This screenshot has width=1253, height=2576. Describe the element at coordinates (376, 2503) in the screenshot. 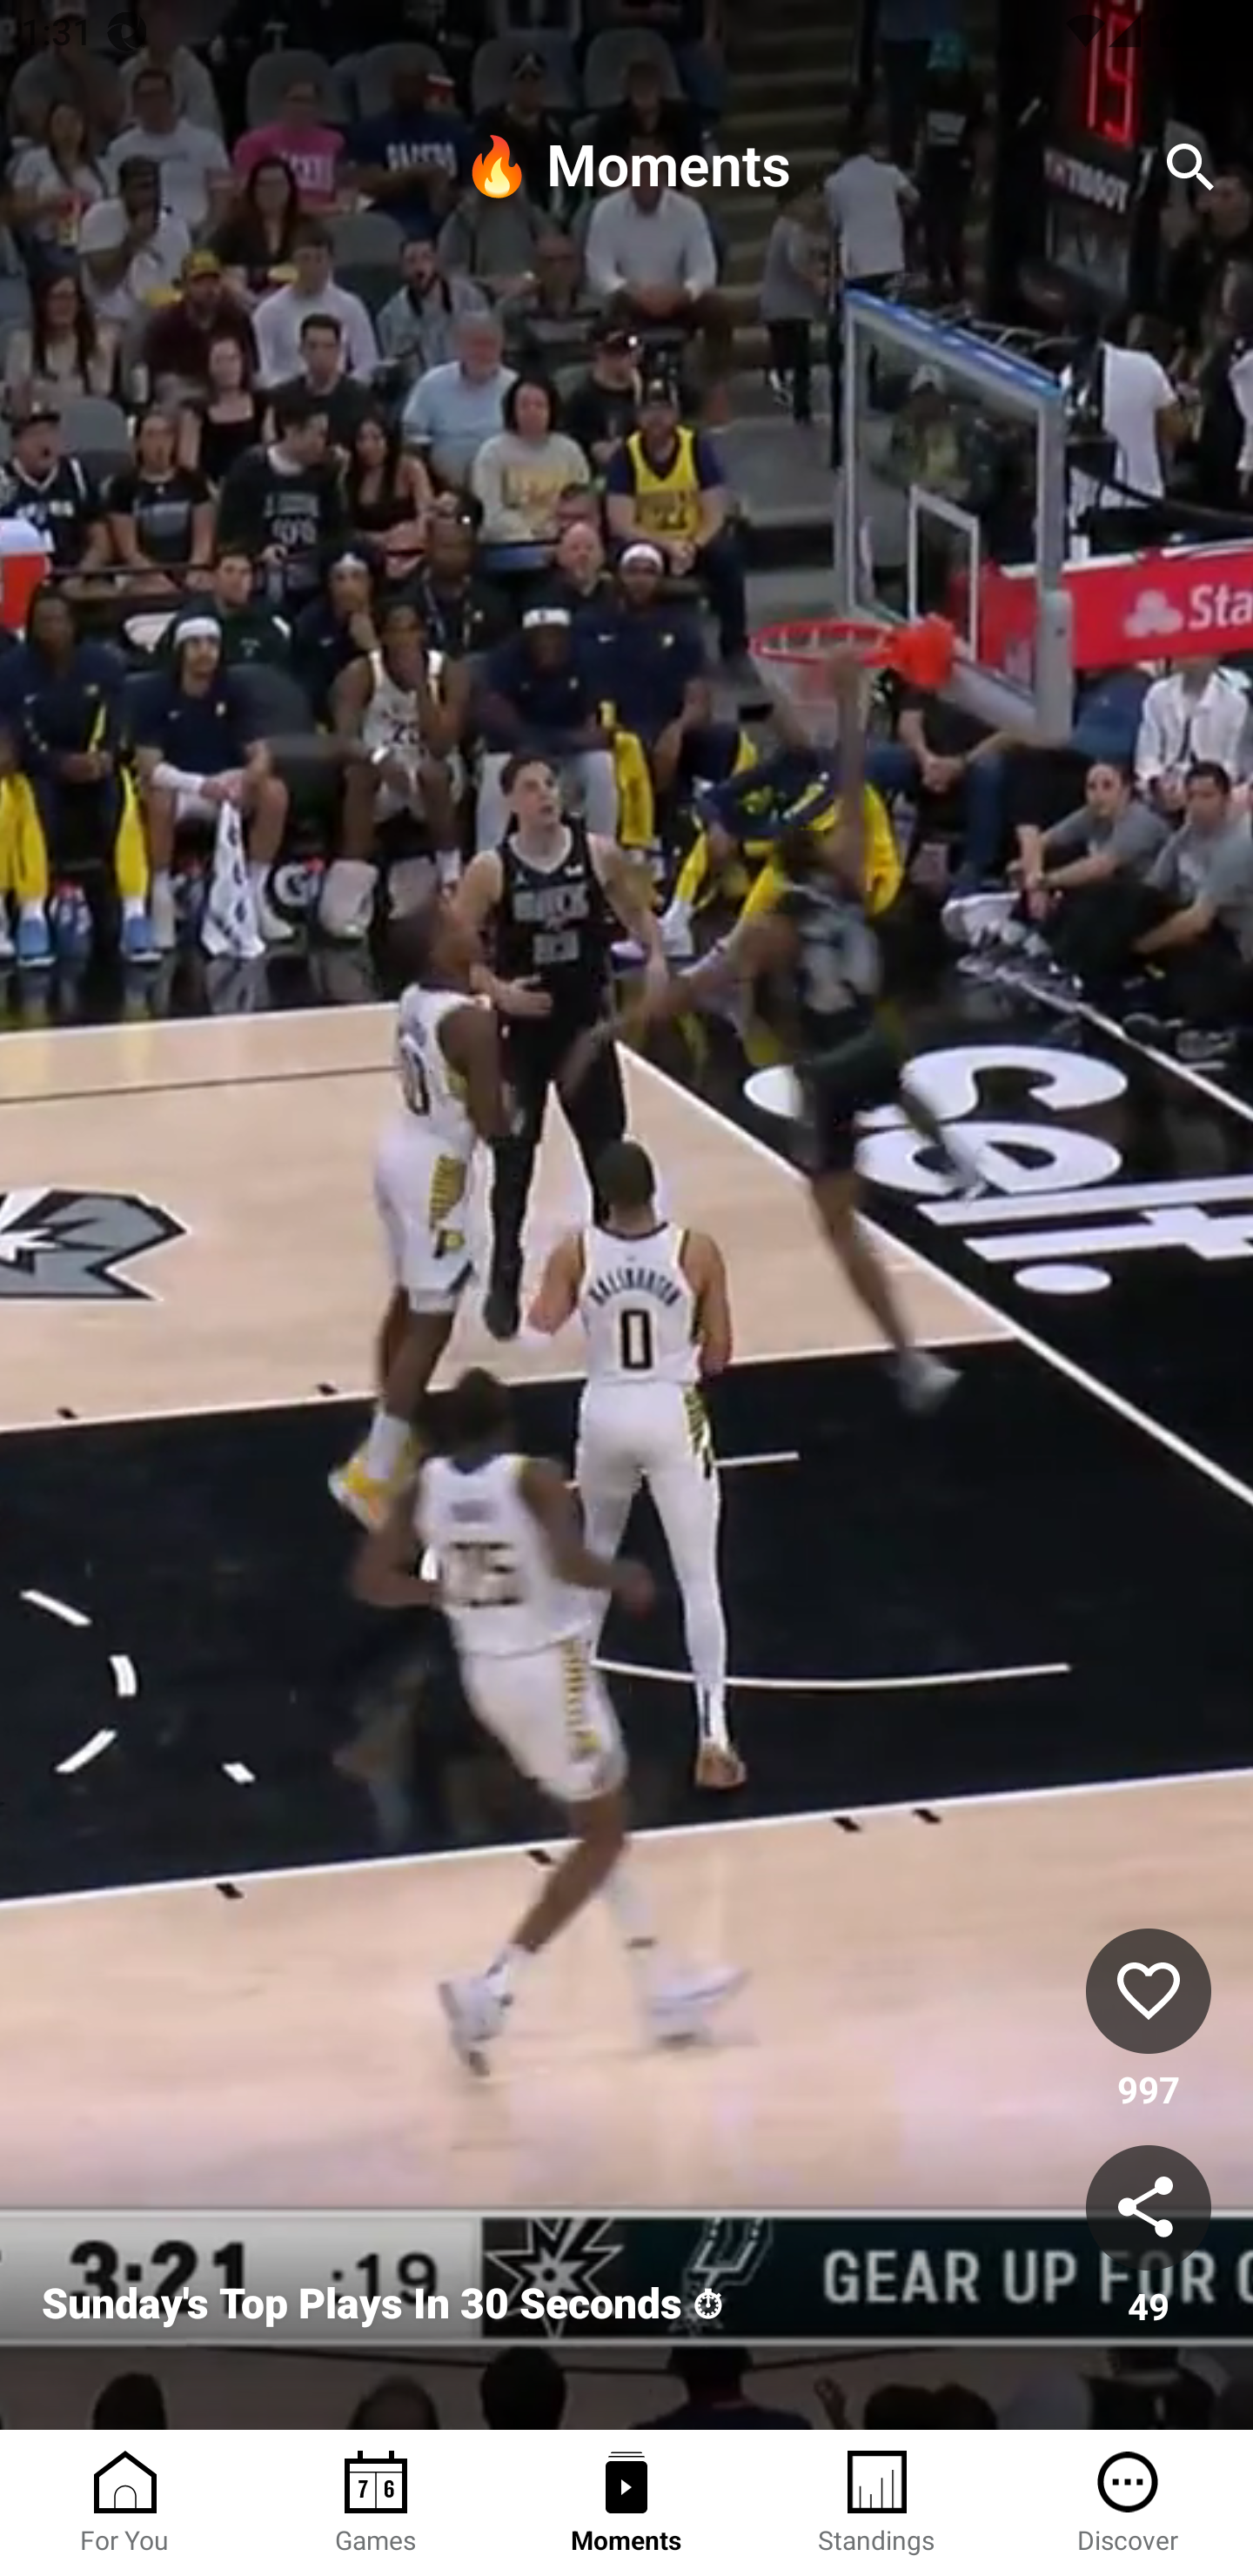

I see `Games` at that location.